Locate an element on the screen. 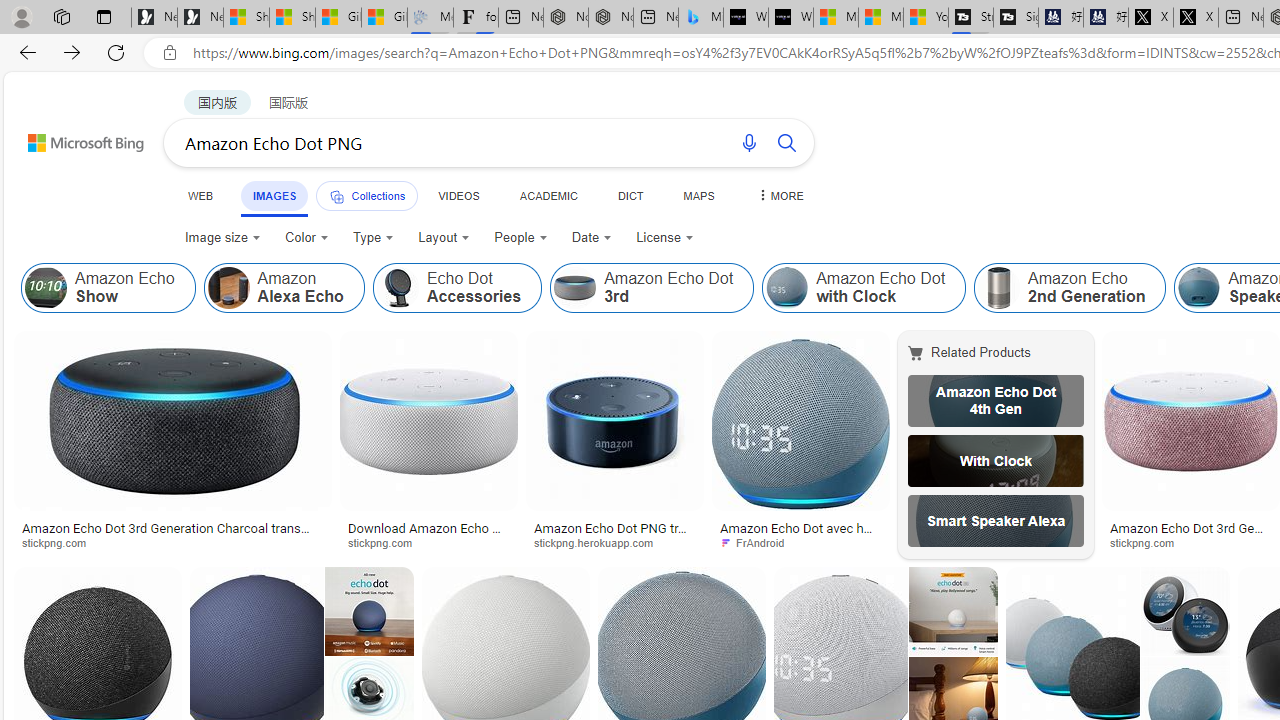 This screenshot has width=1280, height=720. FrAndroid is located at coordinates (758, 542).